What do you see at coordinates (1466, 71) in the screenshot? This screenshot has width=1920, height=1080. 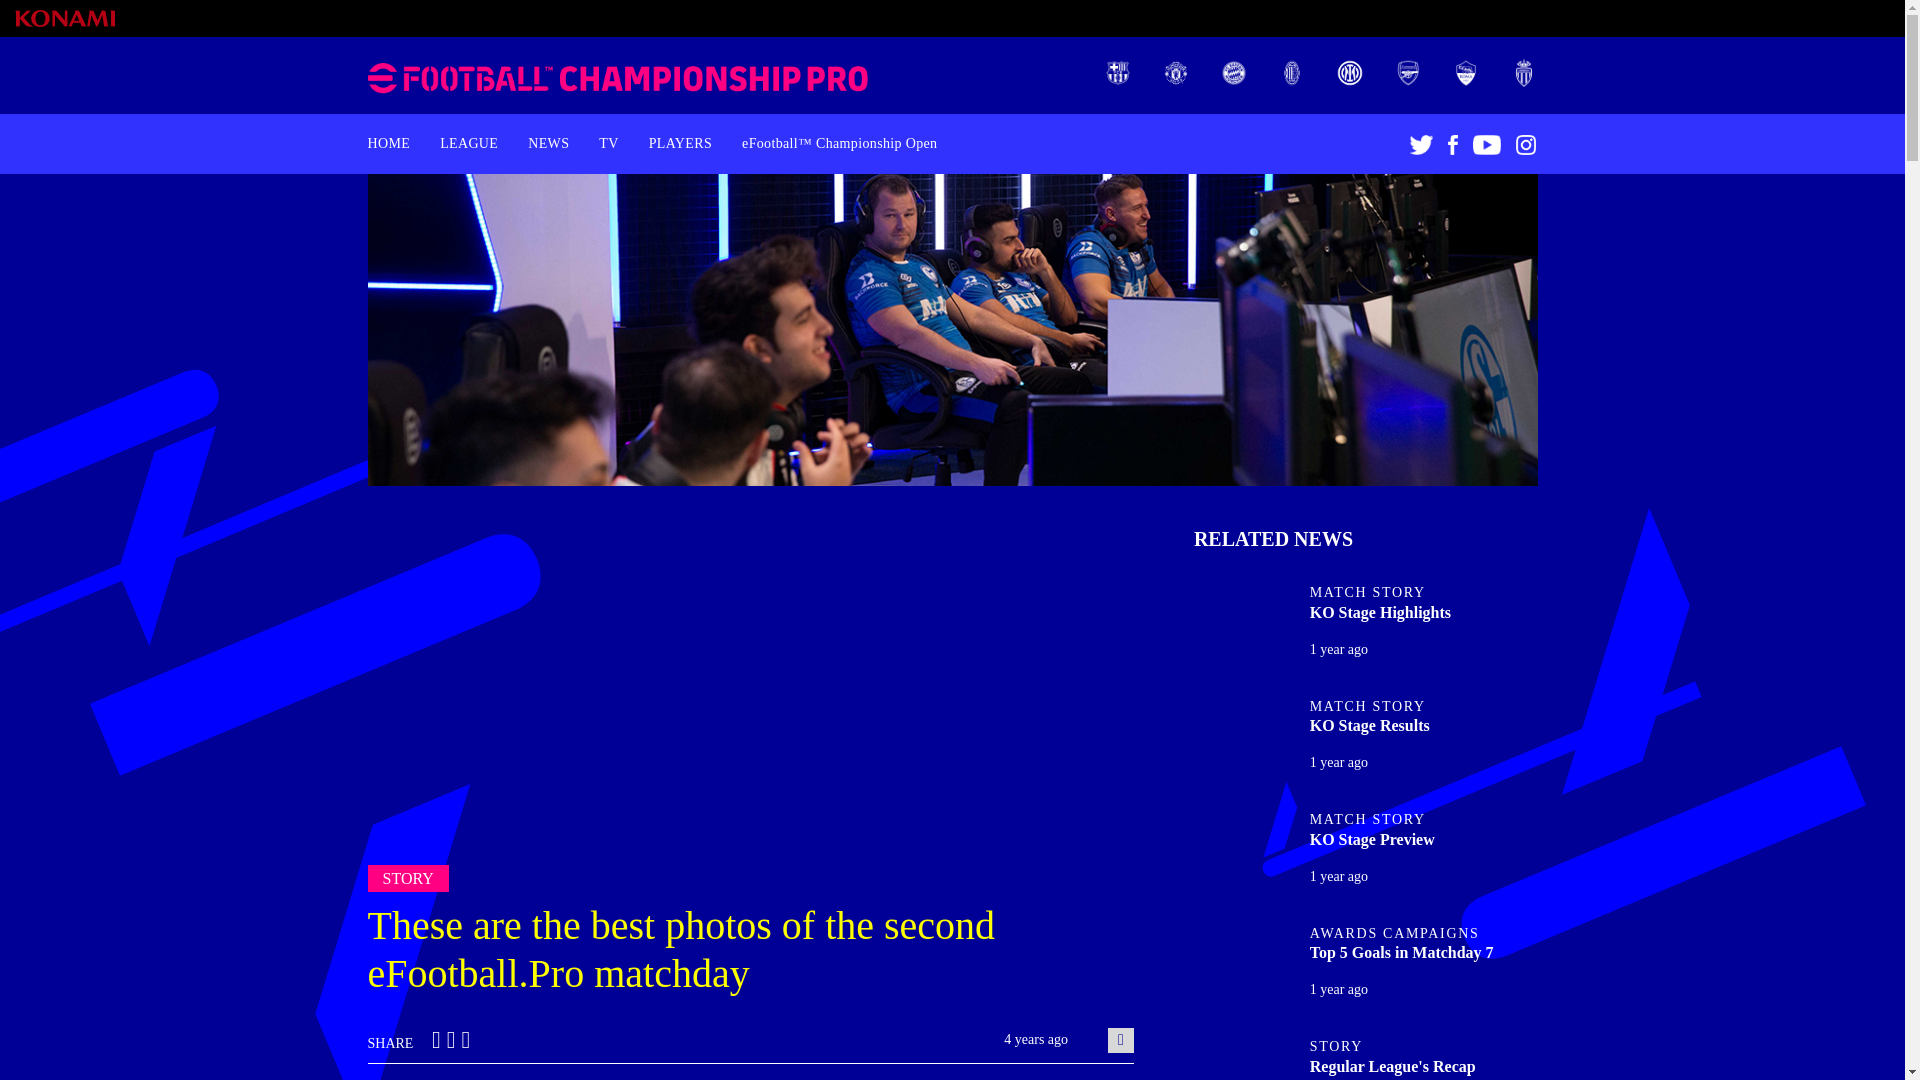 I see `AS Roma` at bounding box center [1466, 71].